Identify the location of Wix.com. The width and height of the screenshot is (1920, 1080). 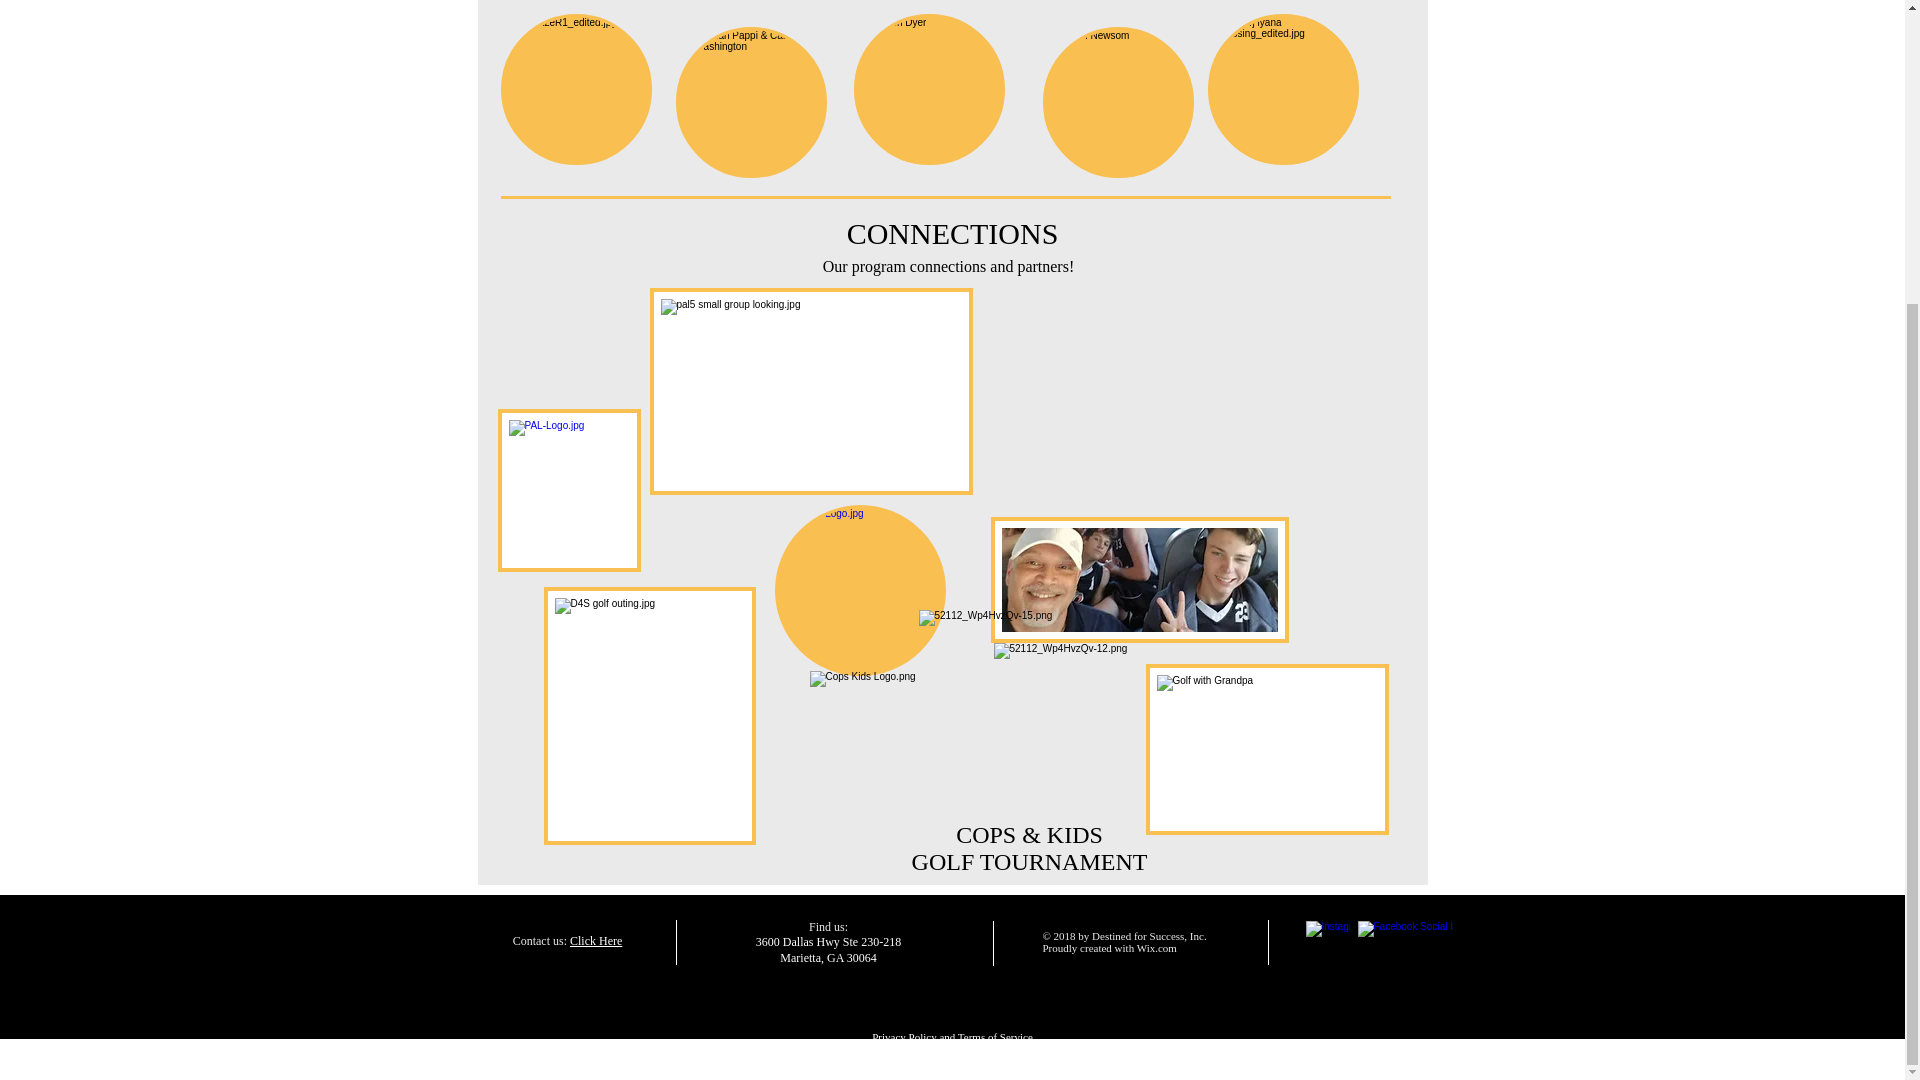
(1156, 947).